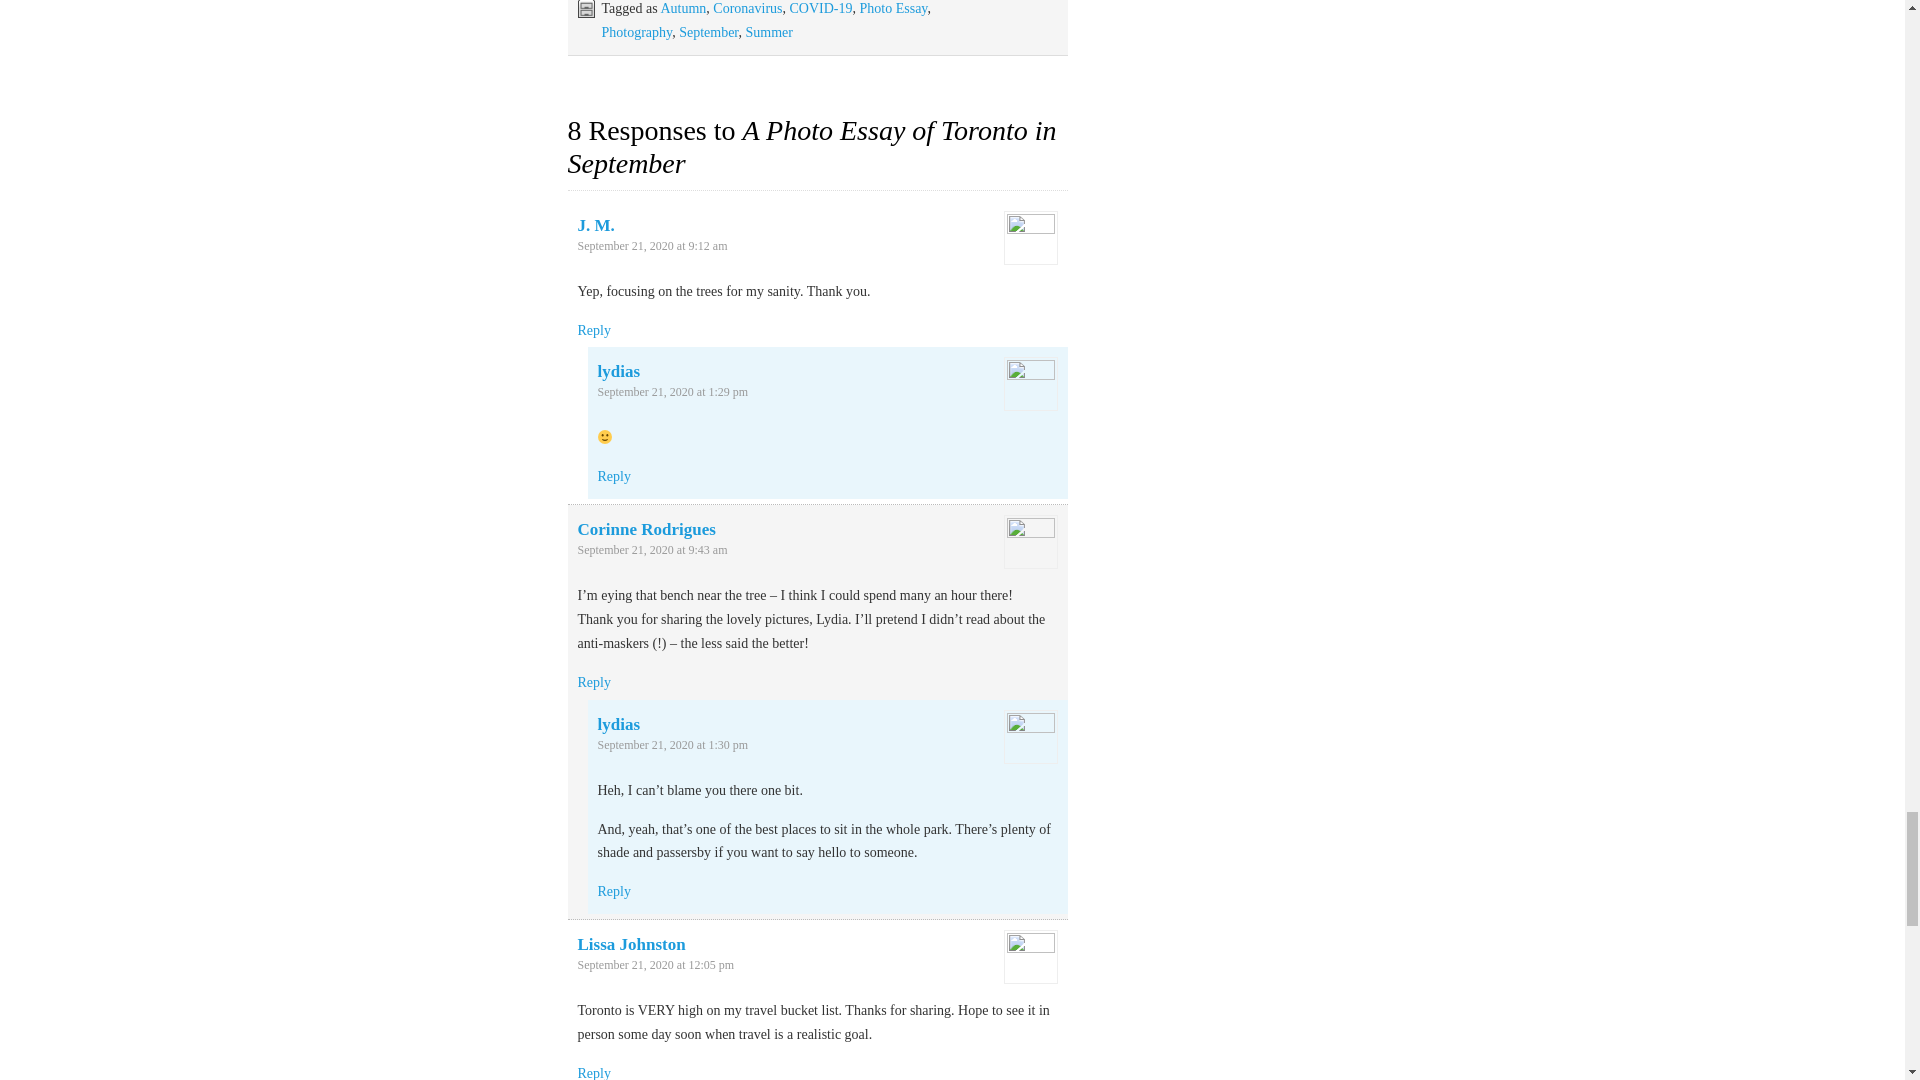 This screenshot has width=1920, height=1080. Describe the element at coordinates (683, 8) in the screenshot. I see `Autumn` at that location.